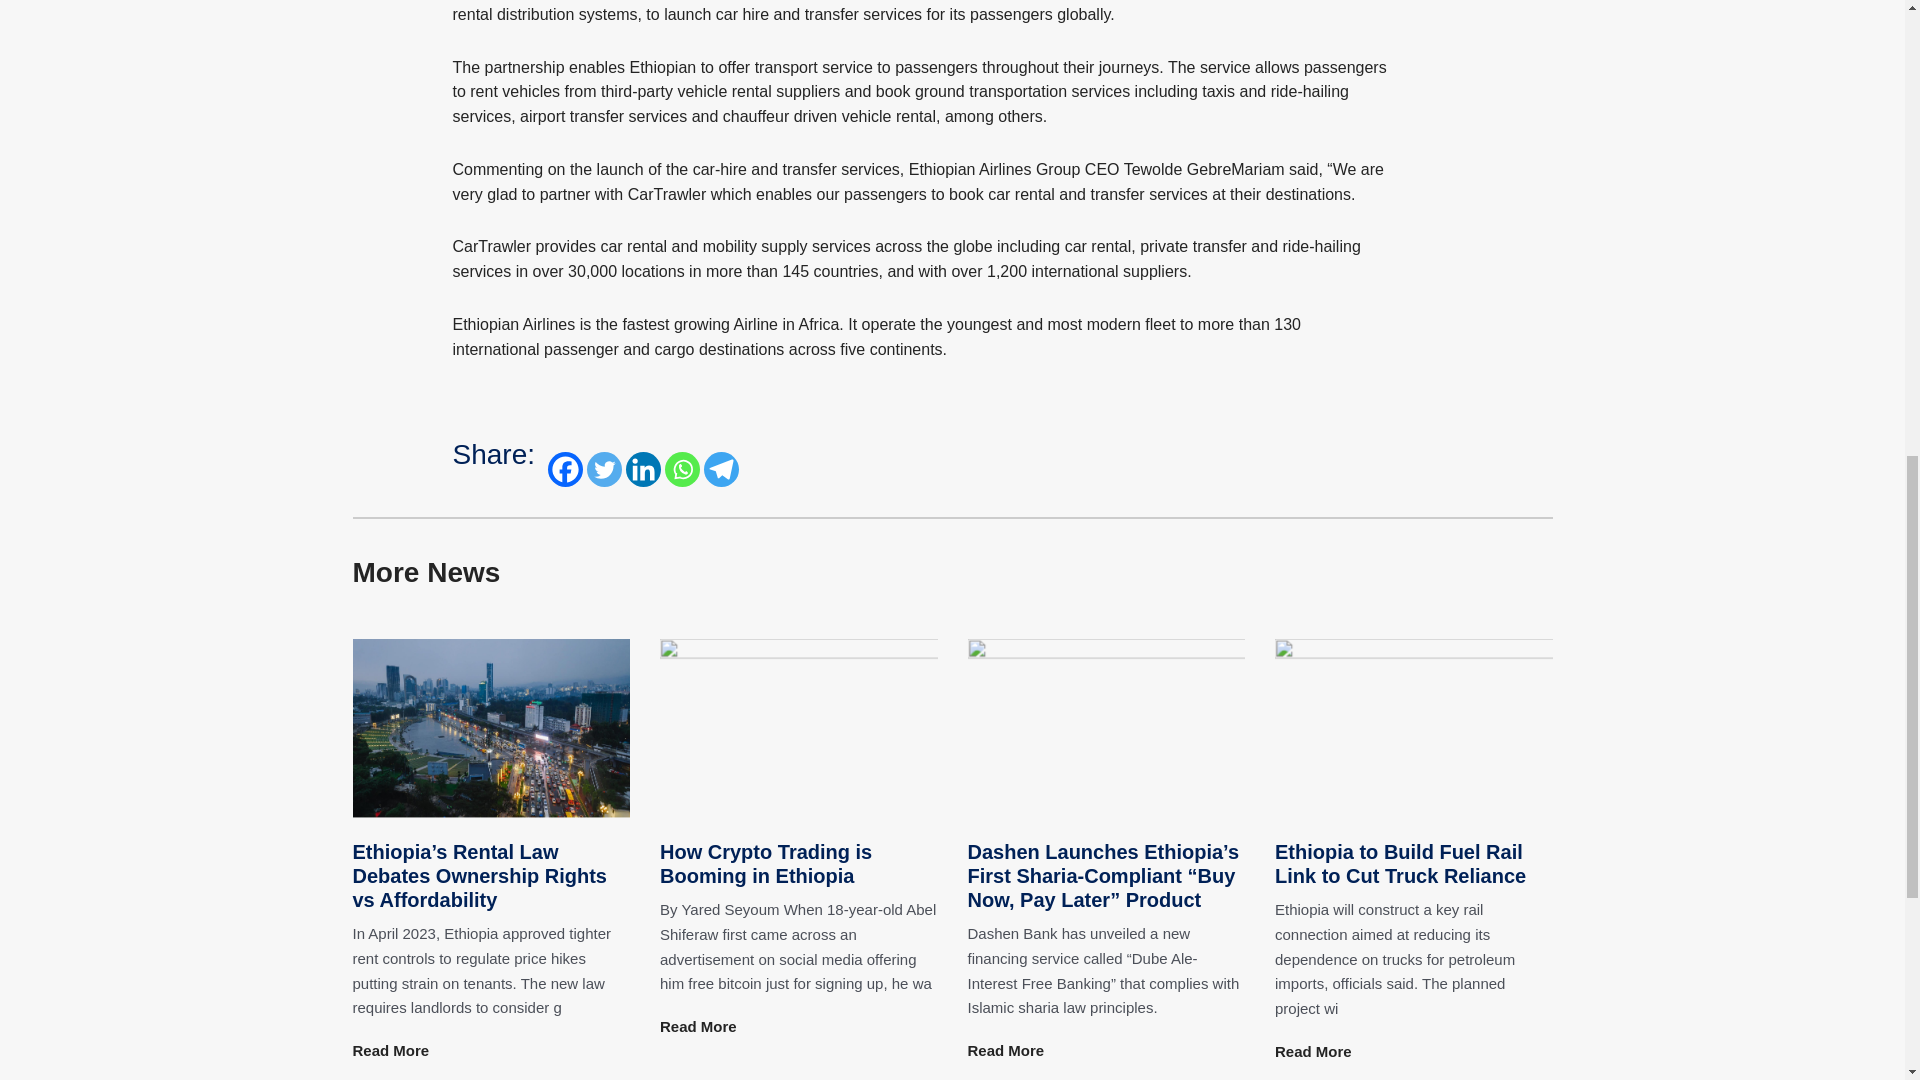 The width and height of the screenshot is (1920, 1080). Describe the element at coordinates (565, 470) in the screenshot. I see `Facebook` at that location.